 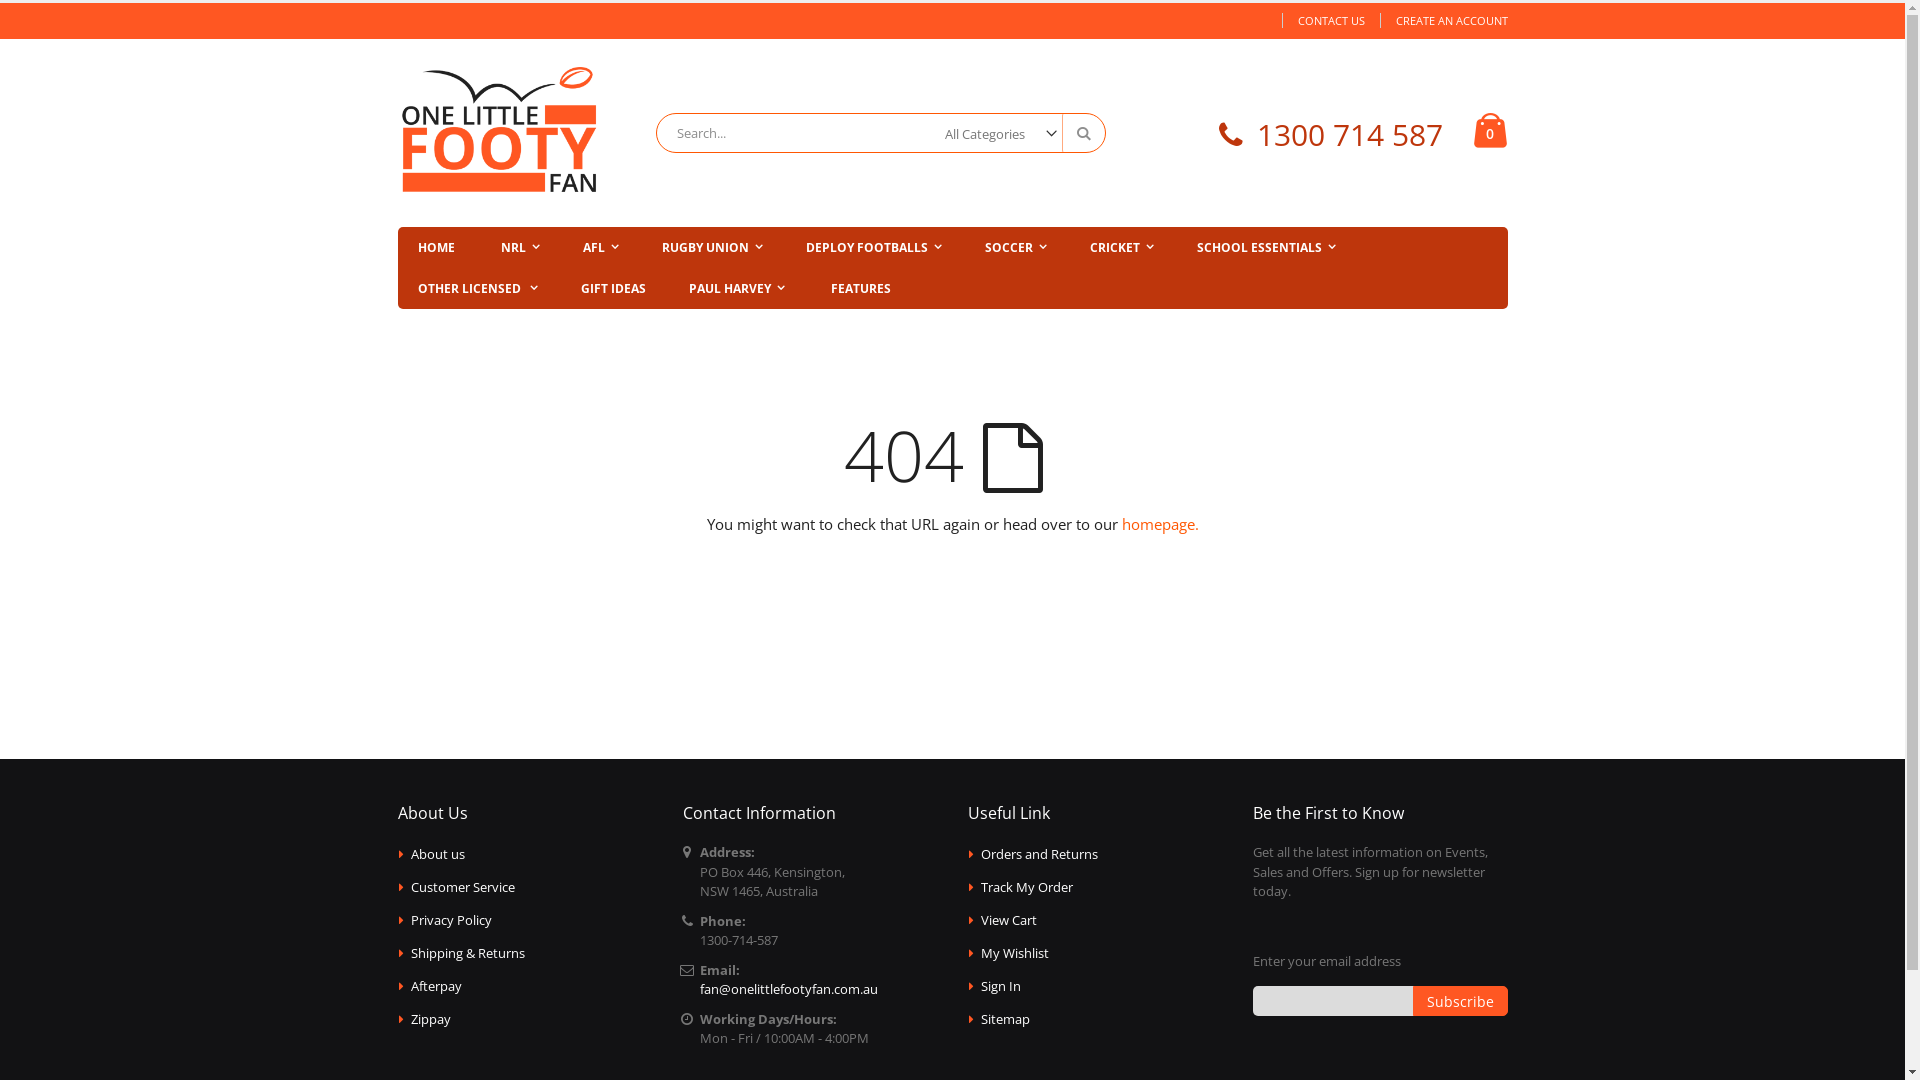 What do you see at coordinates (478, 288) in the screenshot?
I see `OTHER LICENSED` at bounding box center [478, 288].